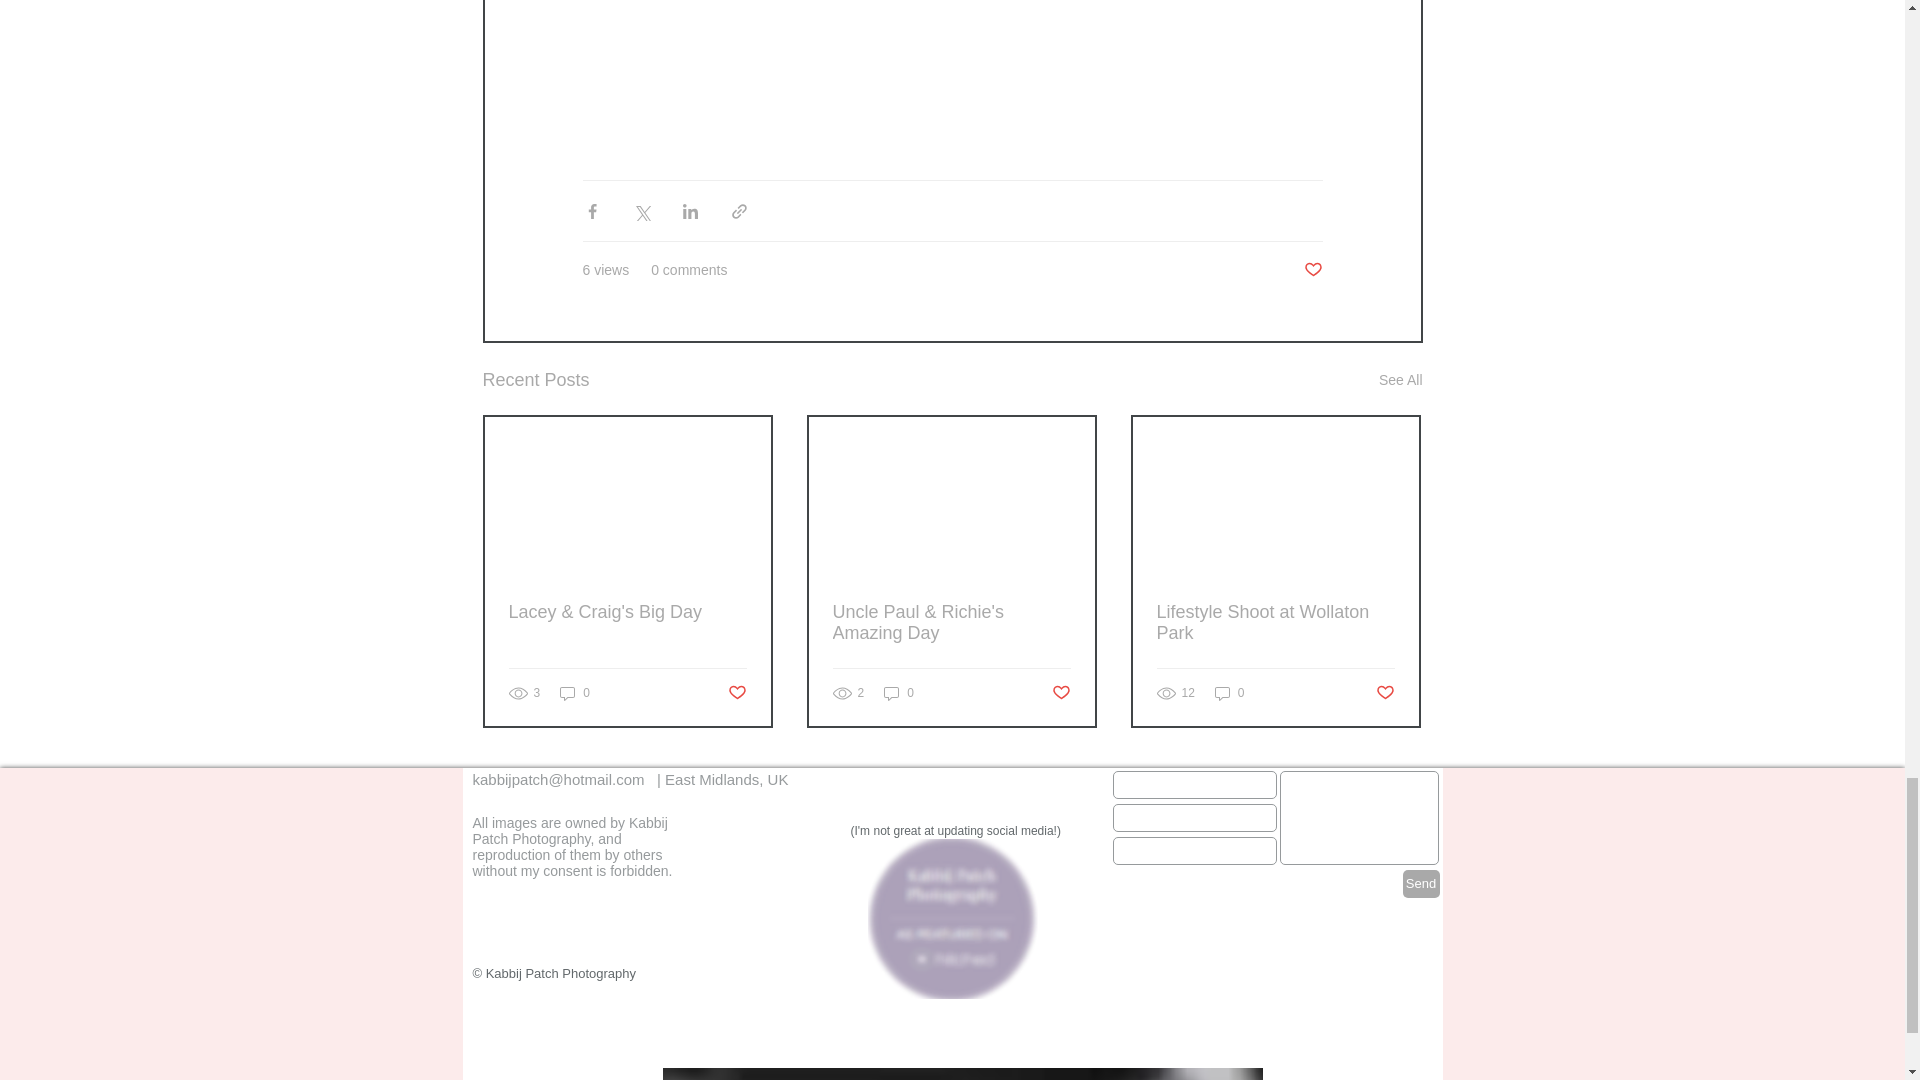  Describe the element at coordinates (1230, 693) in the screenshot. I see `0` at that location.